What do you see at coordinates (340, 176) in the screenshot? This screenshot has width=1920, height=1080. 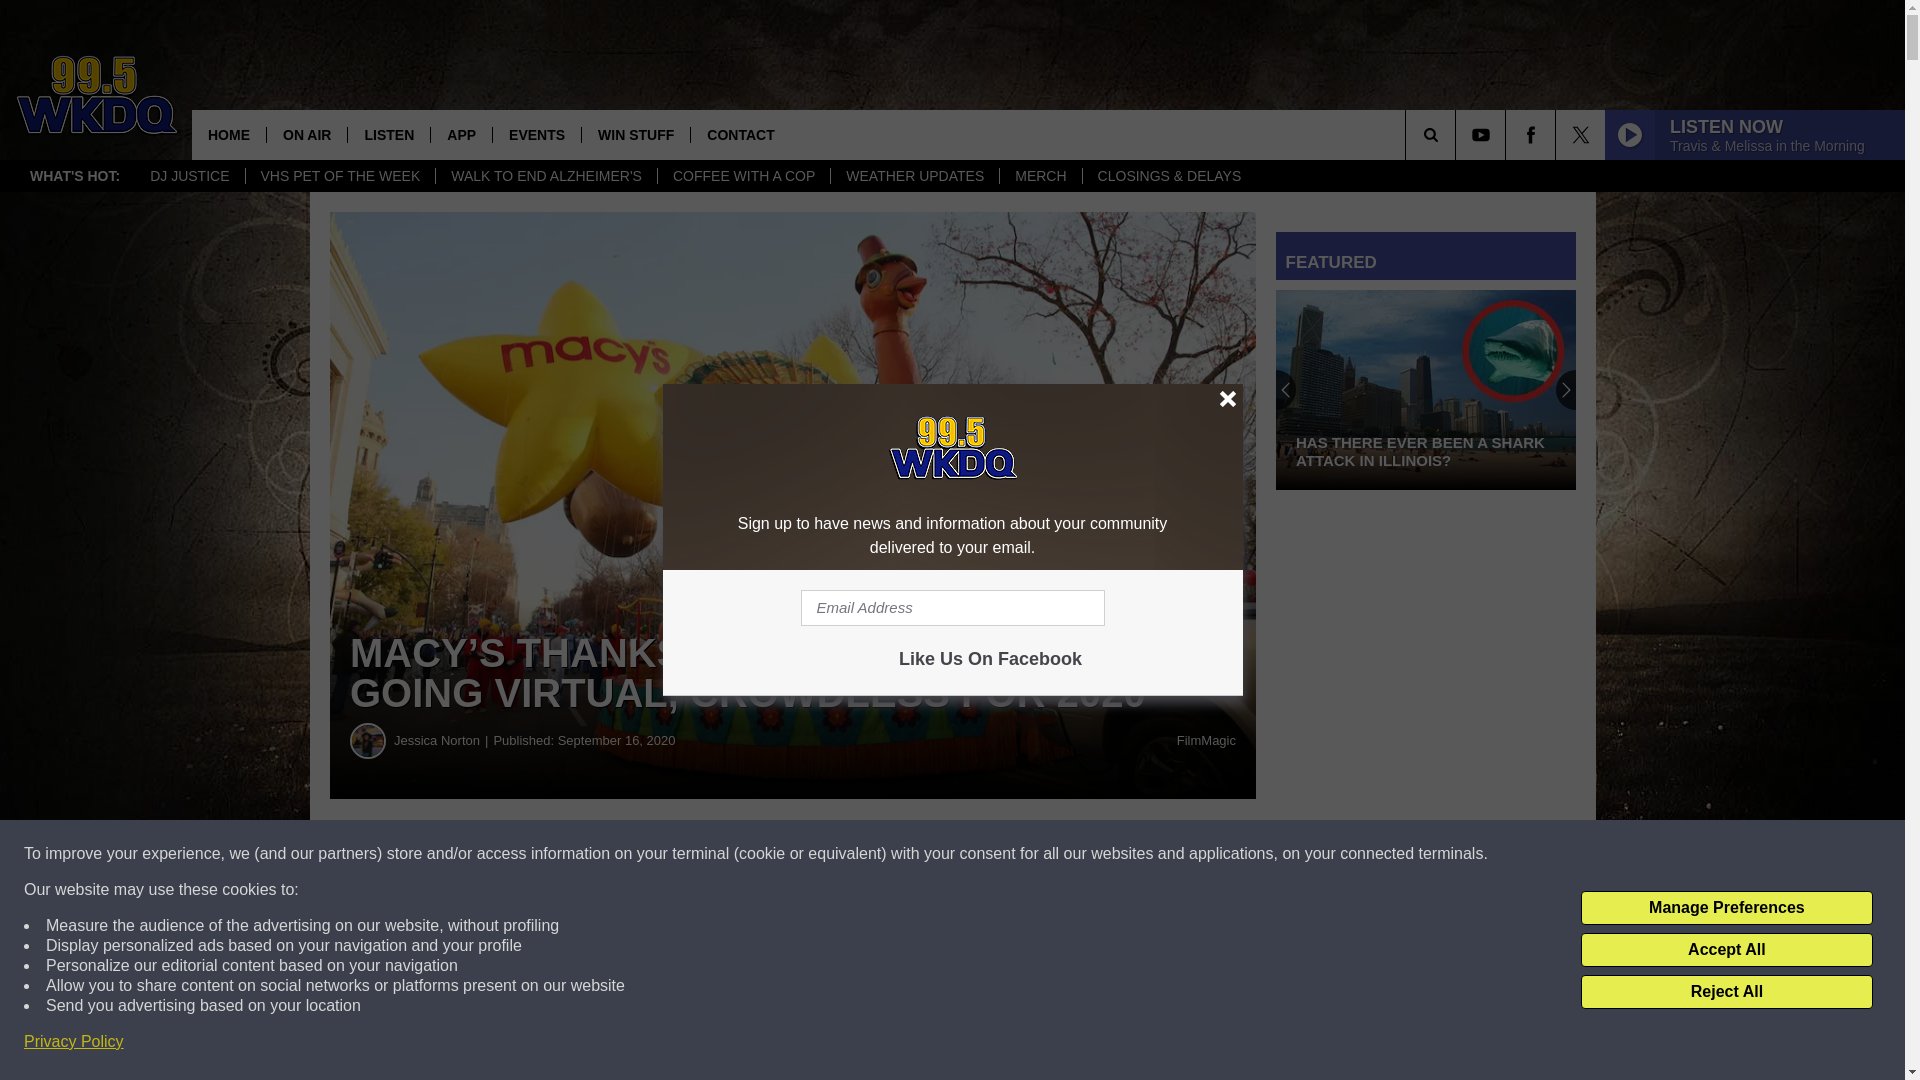 I see `VHS PET OF THE WEEK` at bounding box center [340, 176].